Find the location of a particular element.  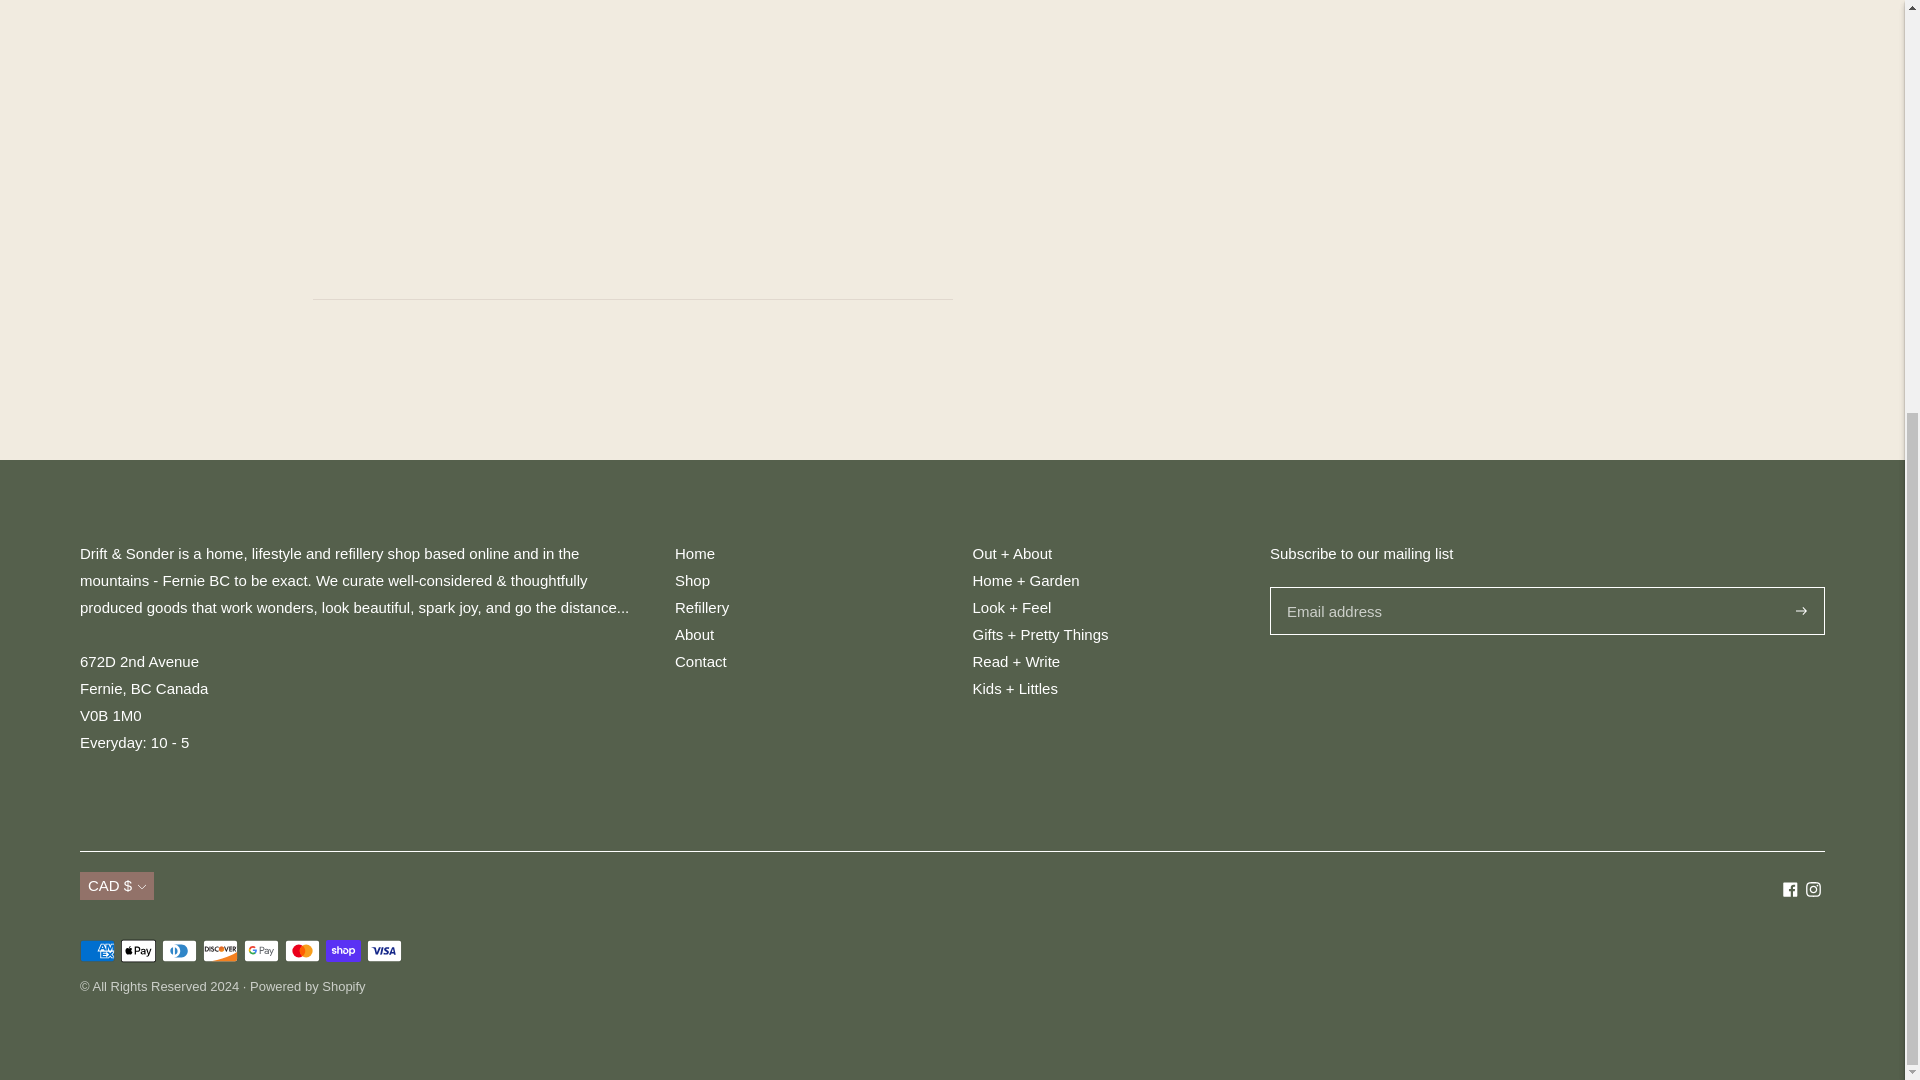

Diners Club is located at coordinates (179, 950).